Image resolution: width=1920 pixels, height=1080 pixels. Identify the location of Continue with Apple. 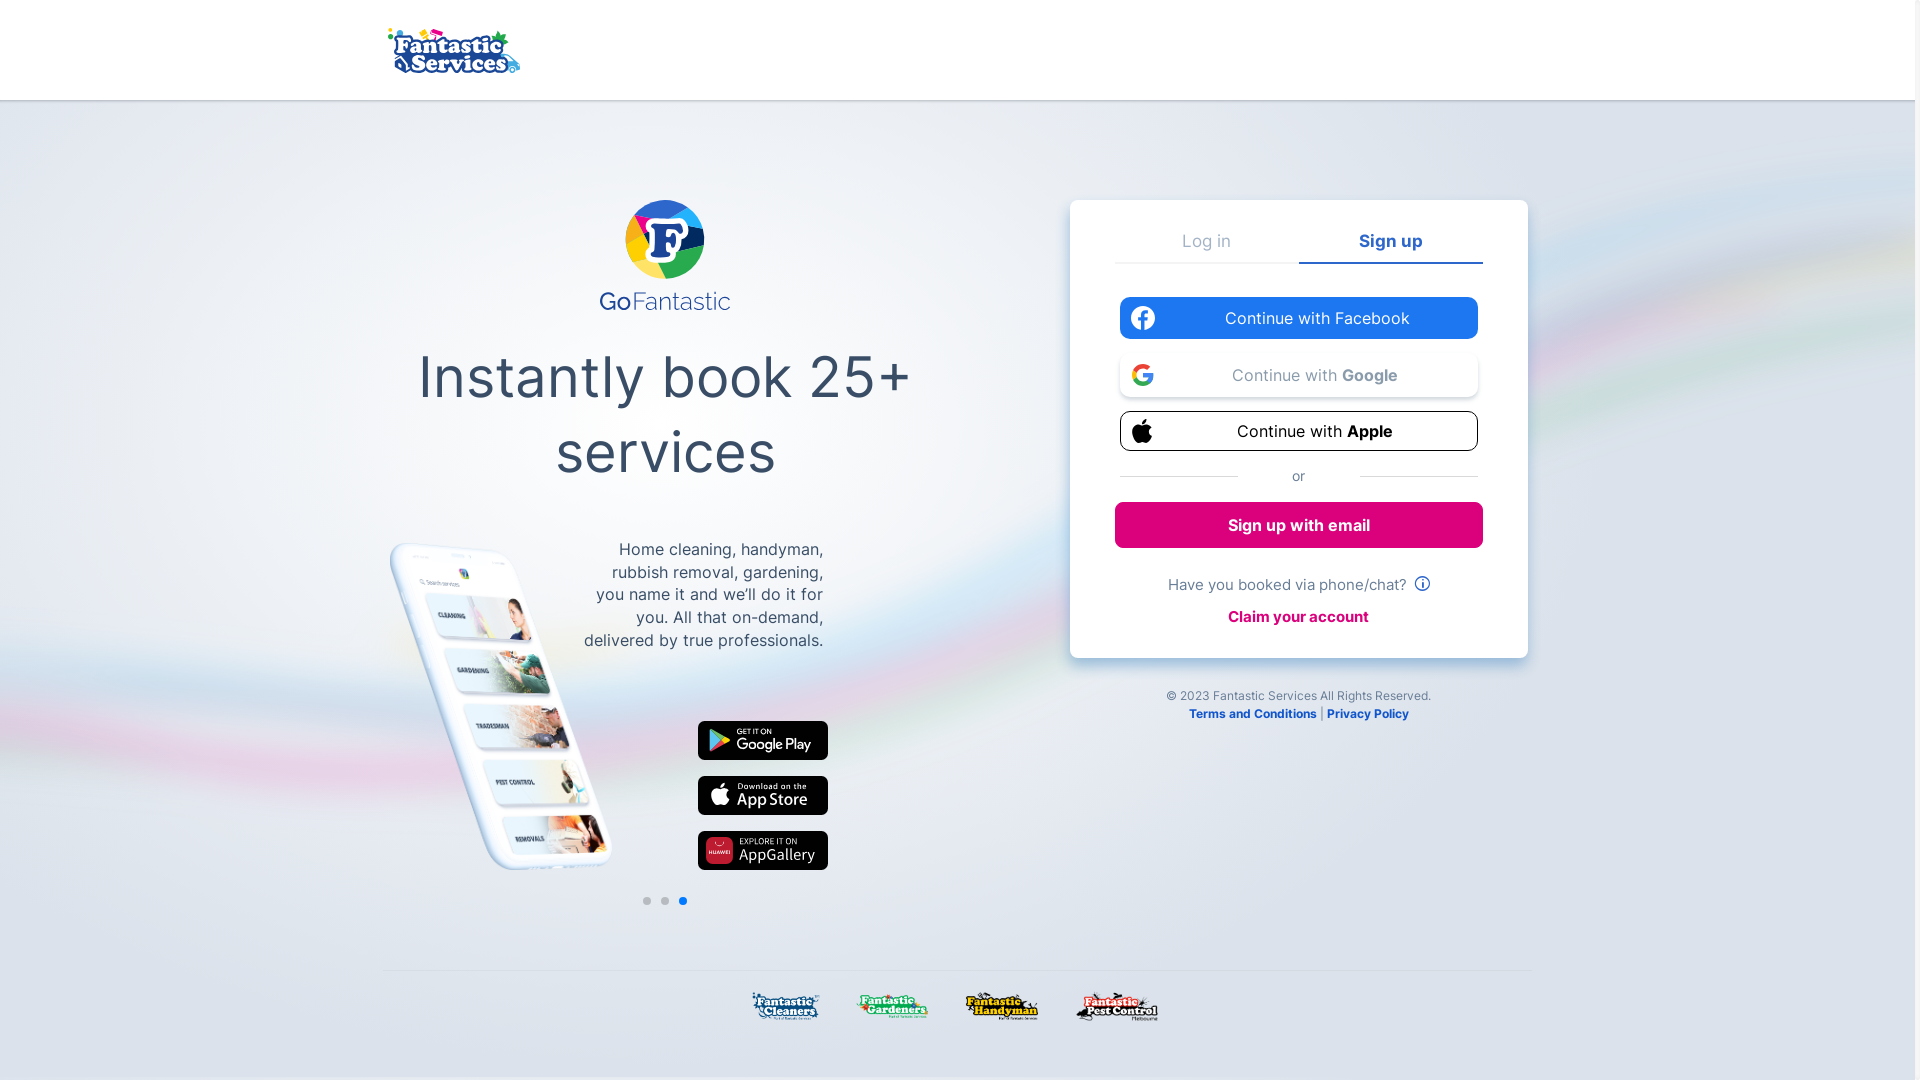
(1299, 431).